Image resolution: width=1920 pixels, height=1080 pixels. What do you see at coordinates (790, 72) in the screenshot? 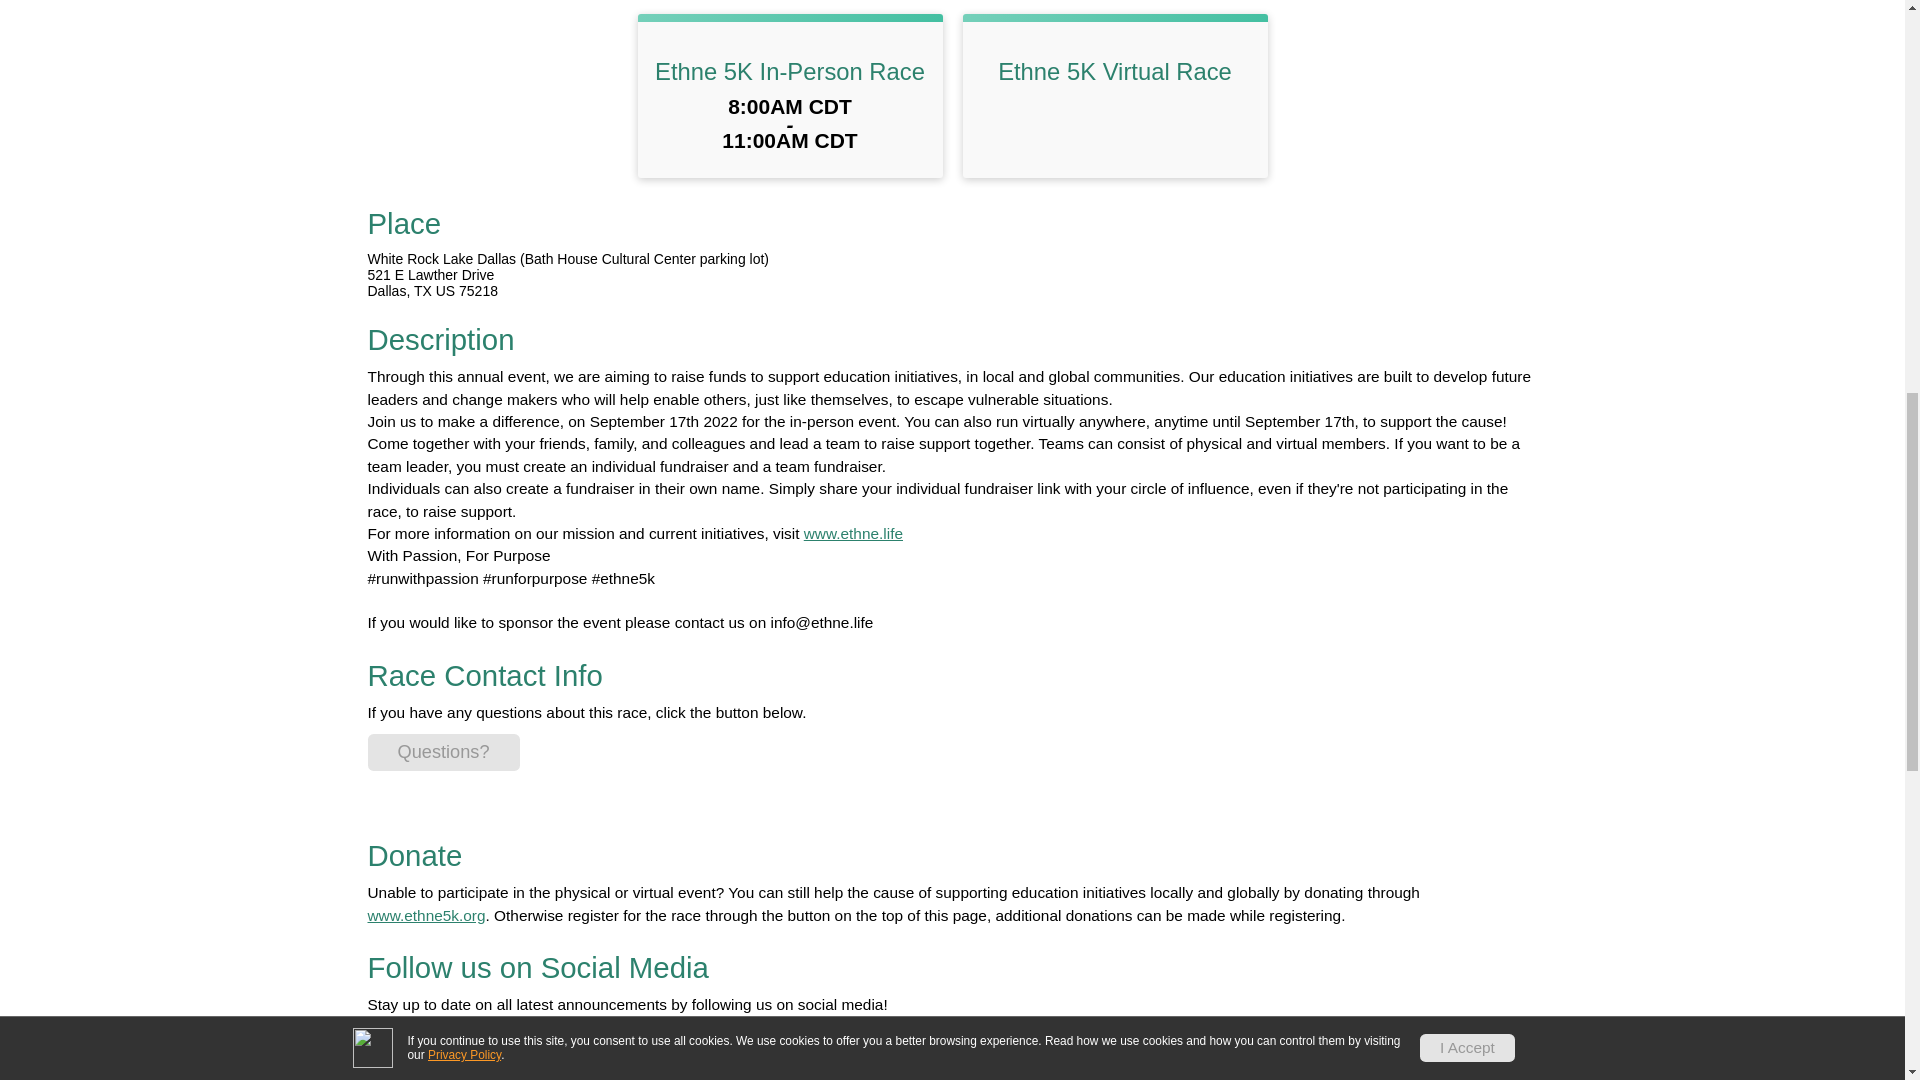
I see `Ethne 5K In-Person Race` at bounding box center [790, 72].